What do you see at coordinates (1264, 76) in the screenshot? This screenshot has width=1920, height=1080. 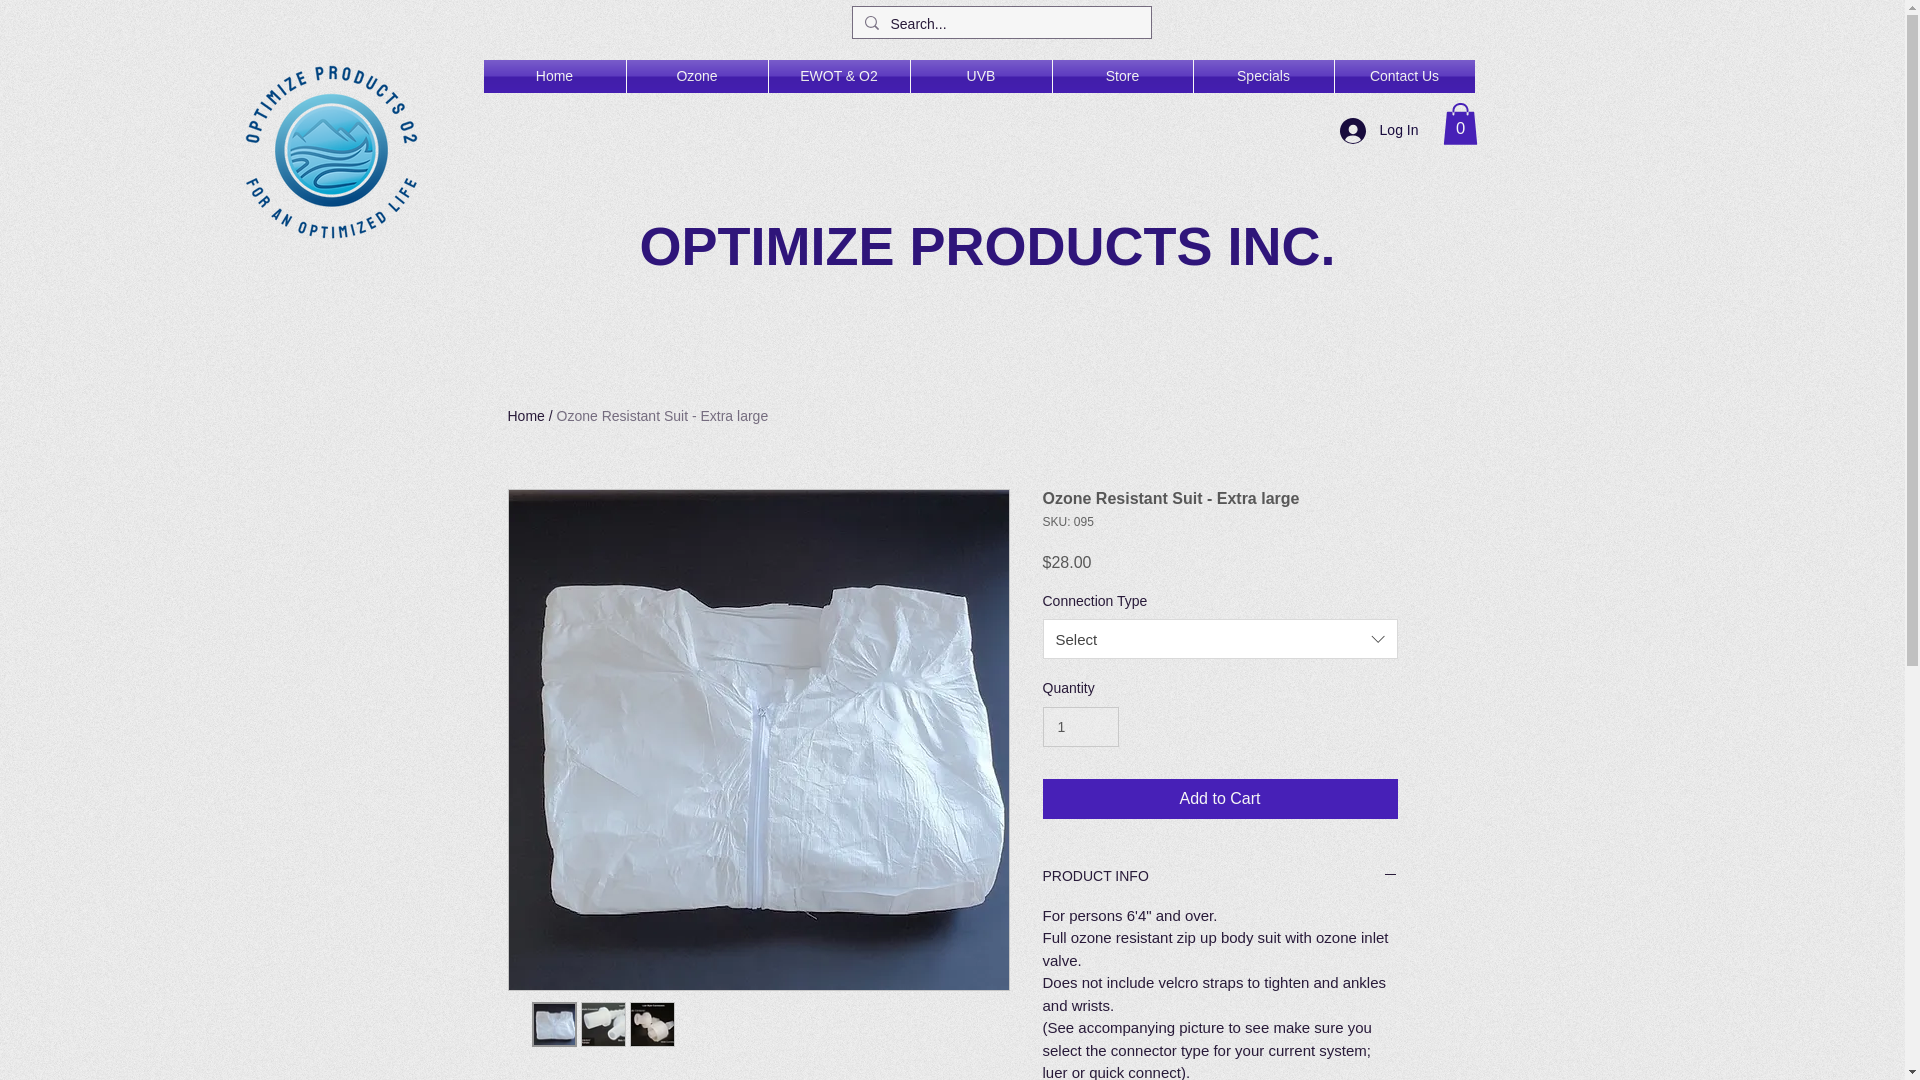 I see `Specials` at bounding box center [1264, 76].